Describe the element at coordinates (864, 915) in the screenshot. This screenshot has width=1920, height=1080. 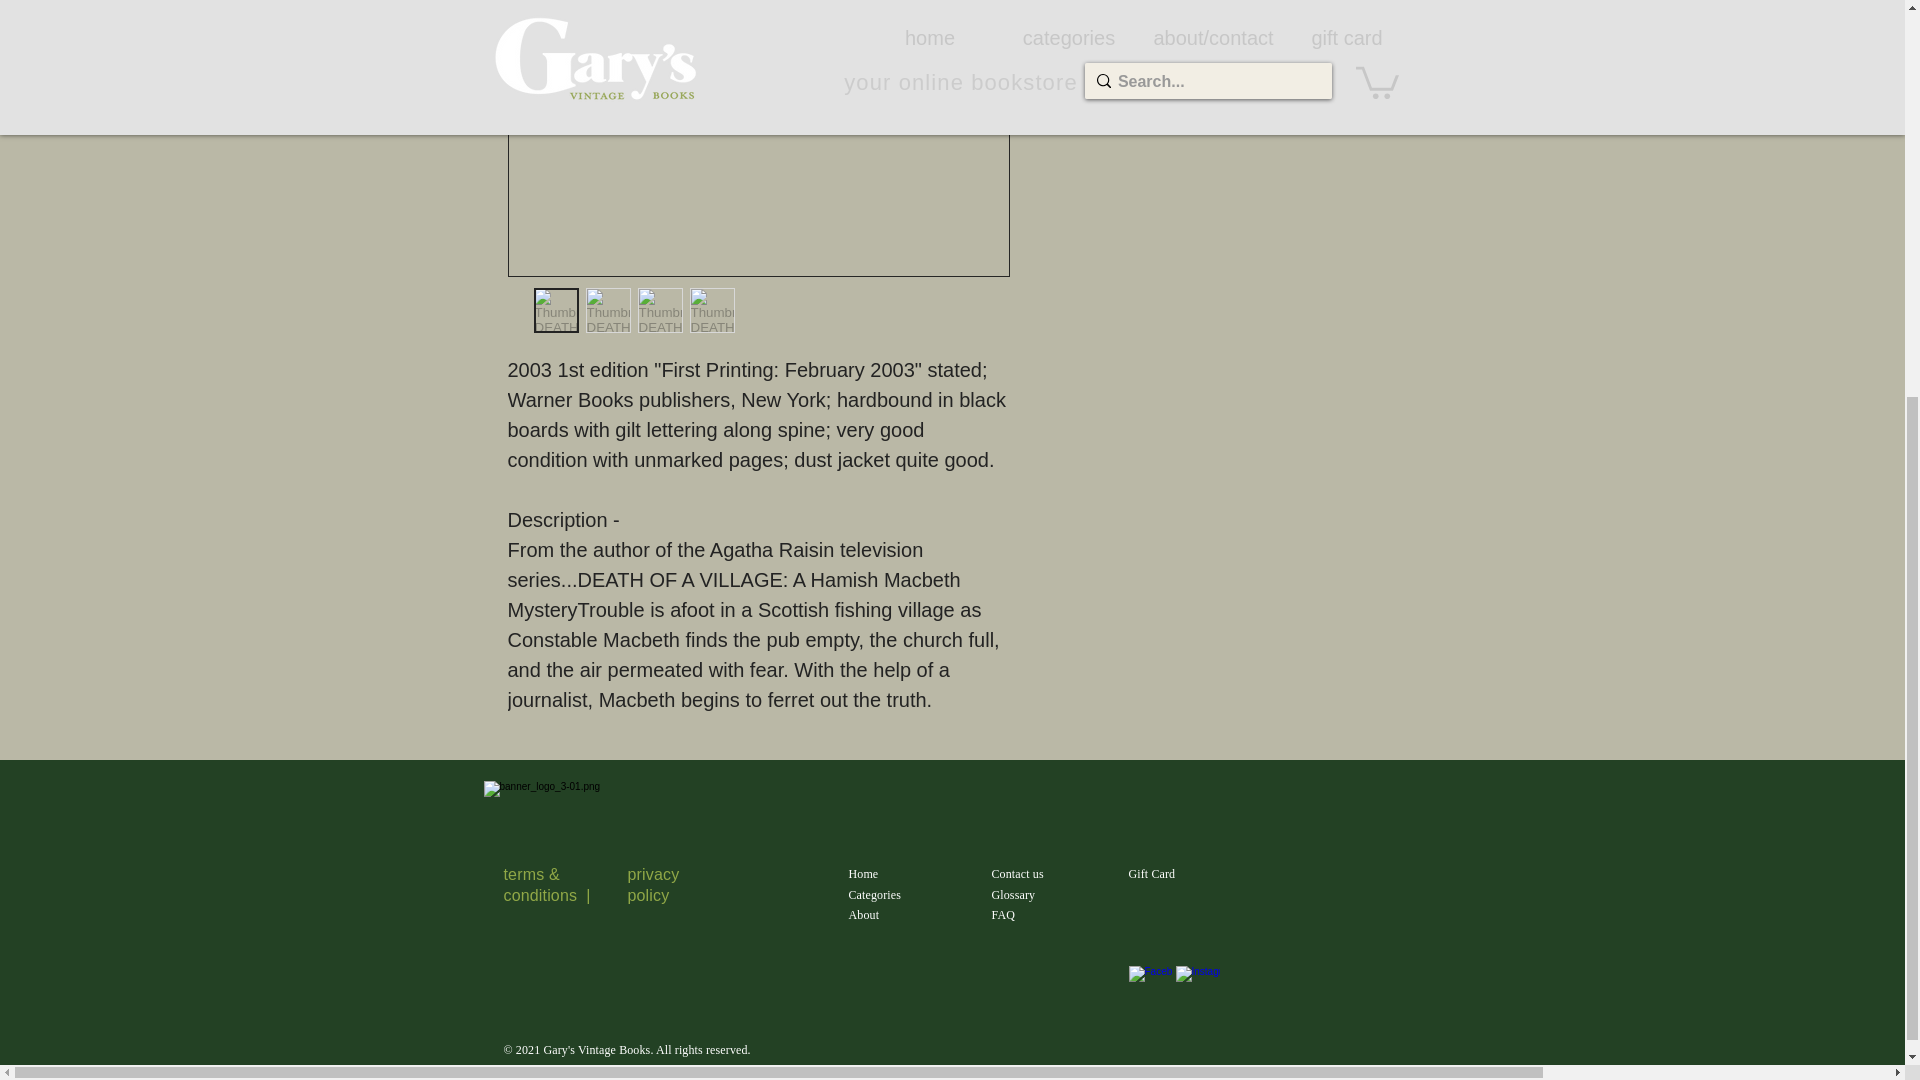
I see `About` at that location.